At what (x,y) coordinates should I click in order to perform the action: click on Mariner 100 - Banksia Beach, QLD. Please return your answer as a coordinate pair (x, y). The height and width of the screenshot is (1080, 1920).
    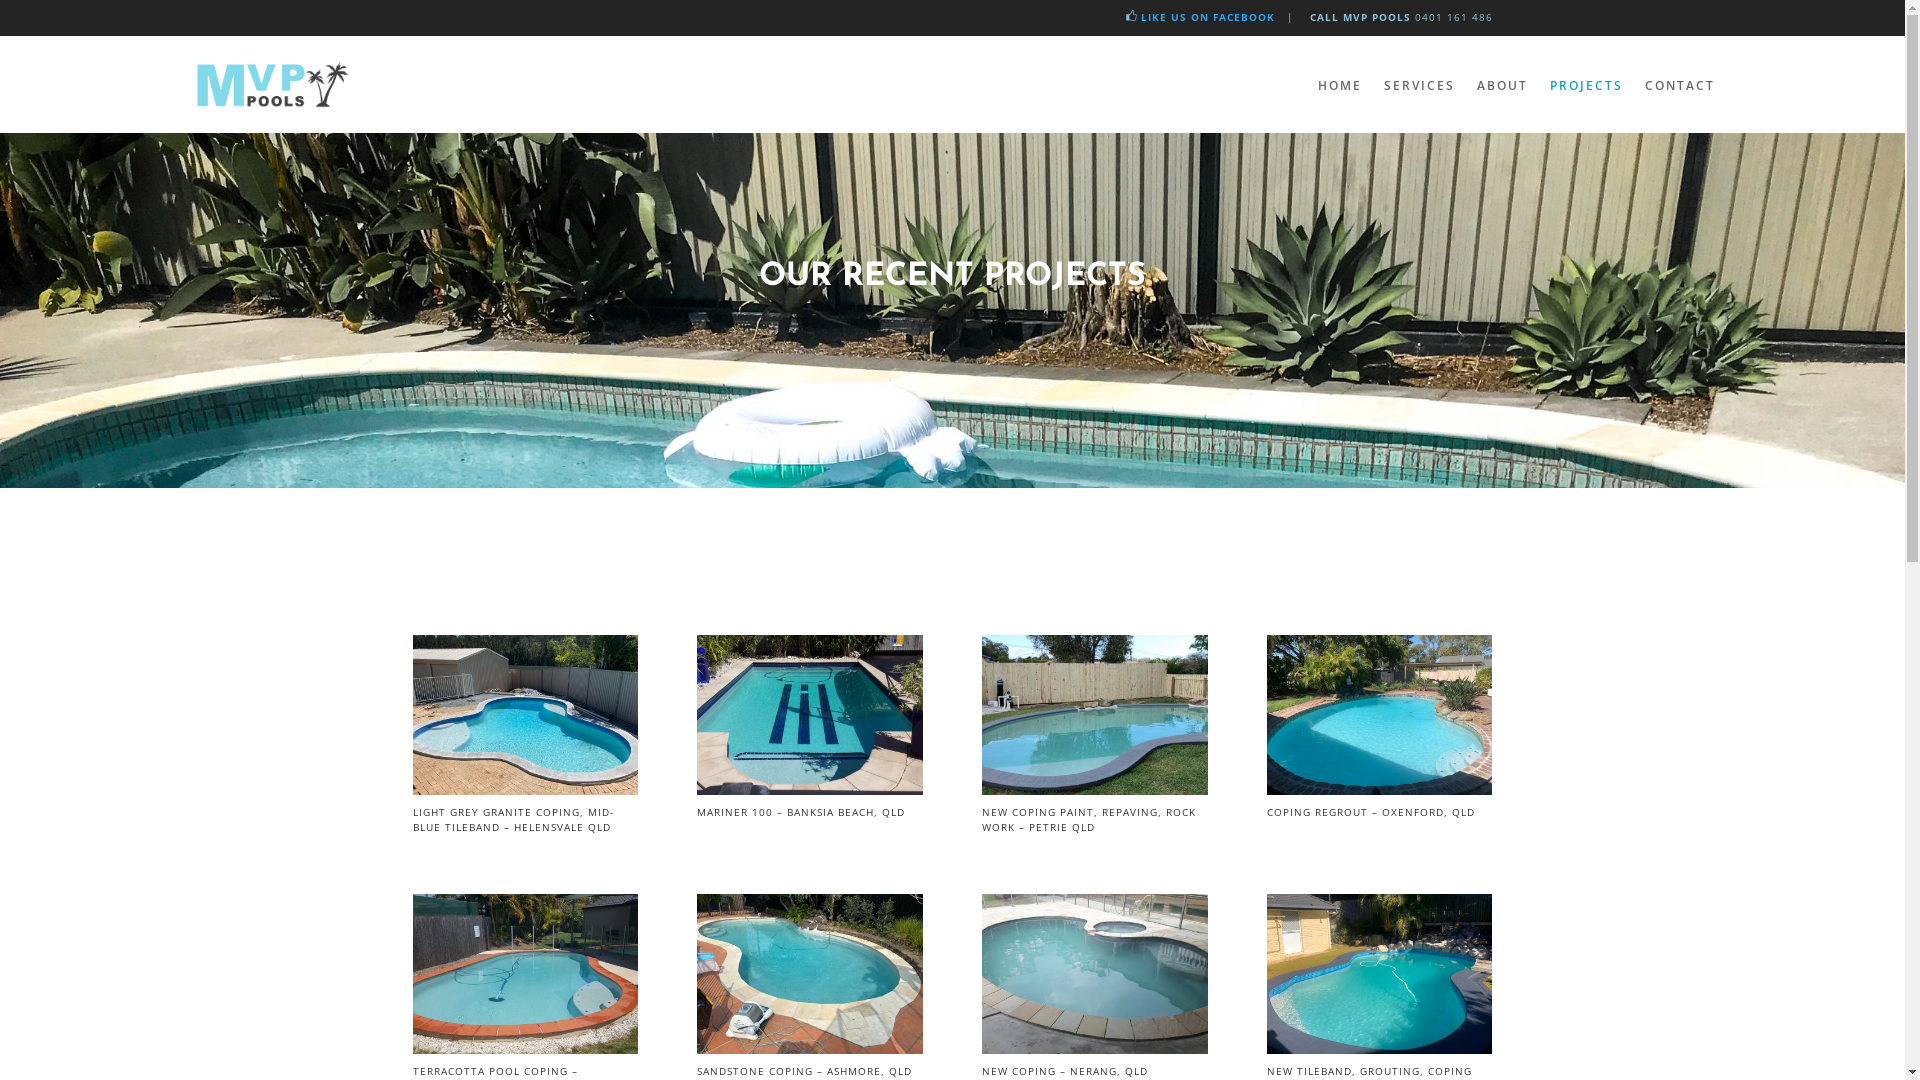
    Looking at the image, I should click on (810, 790).